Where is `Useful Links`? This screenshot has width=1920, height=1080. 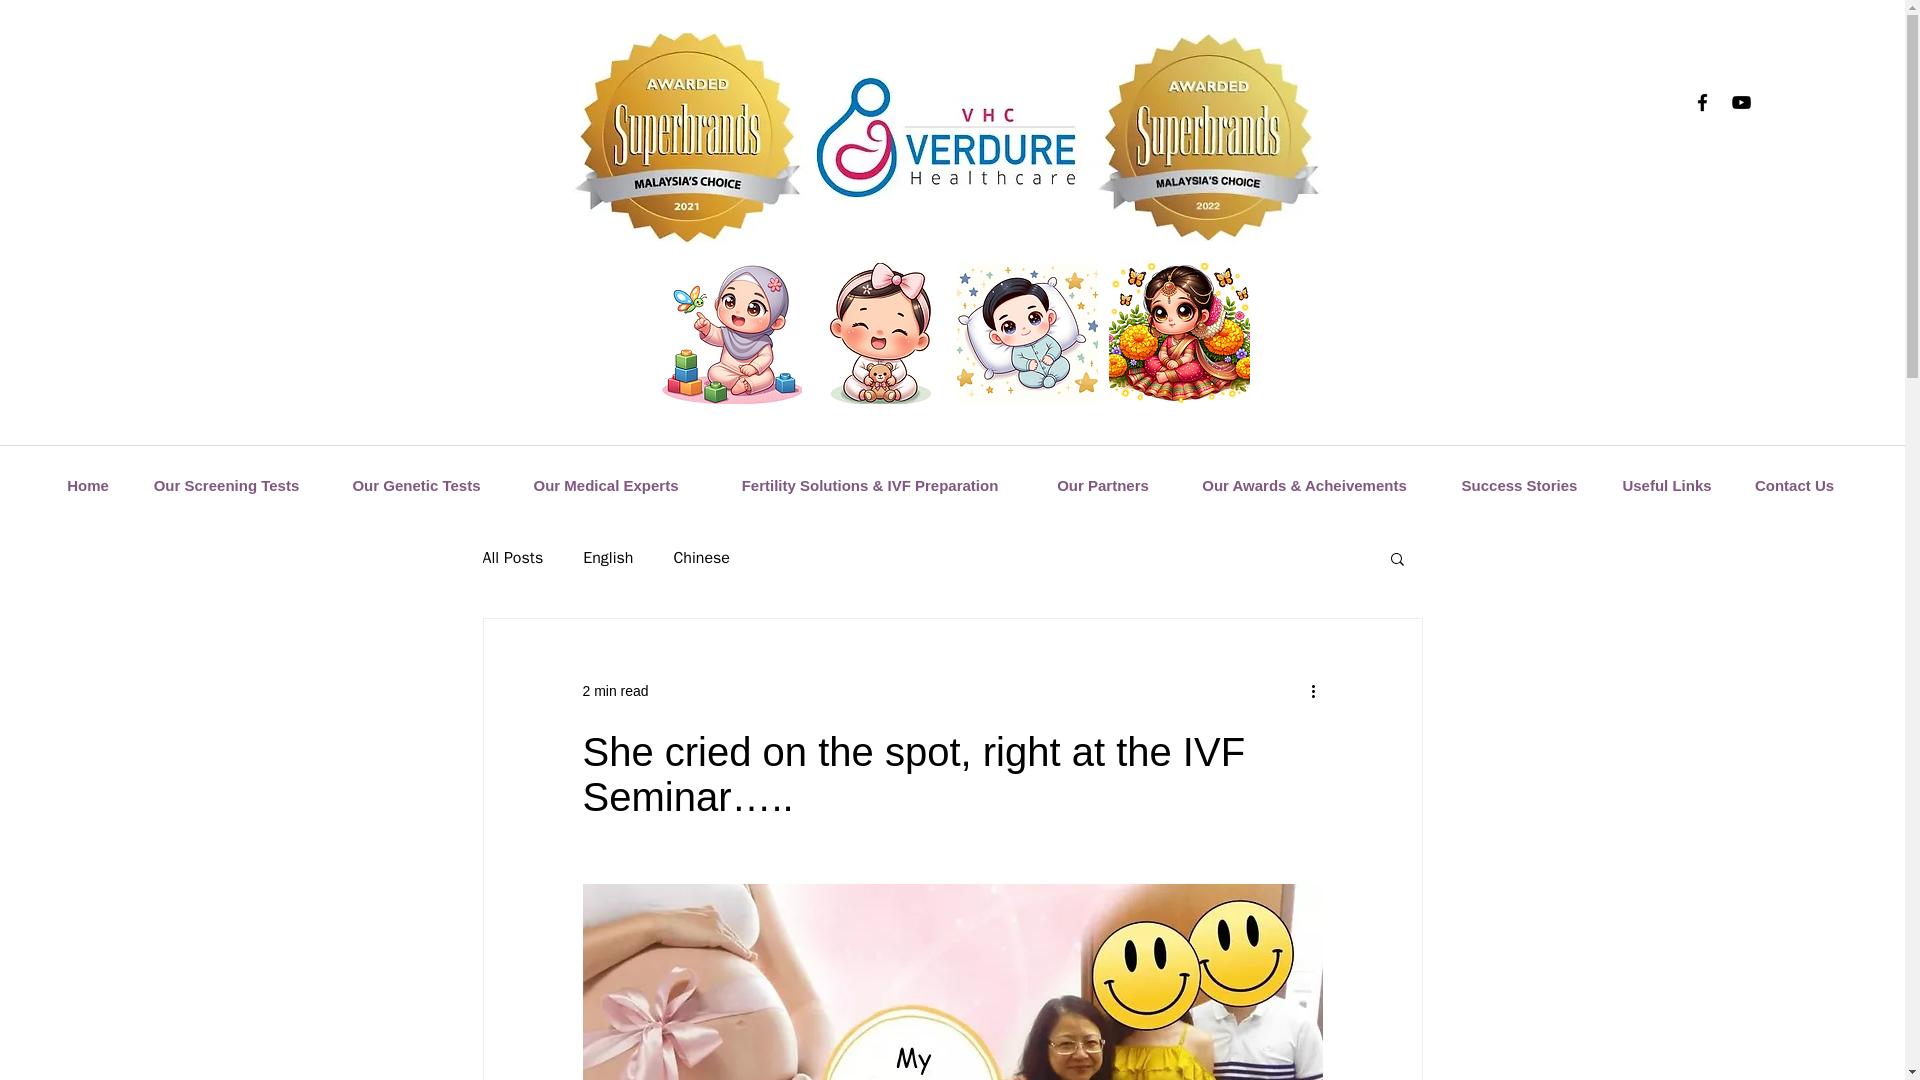
Useful Links is located at coordinates (1667, 485).